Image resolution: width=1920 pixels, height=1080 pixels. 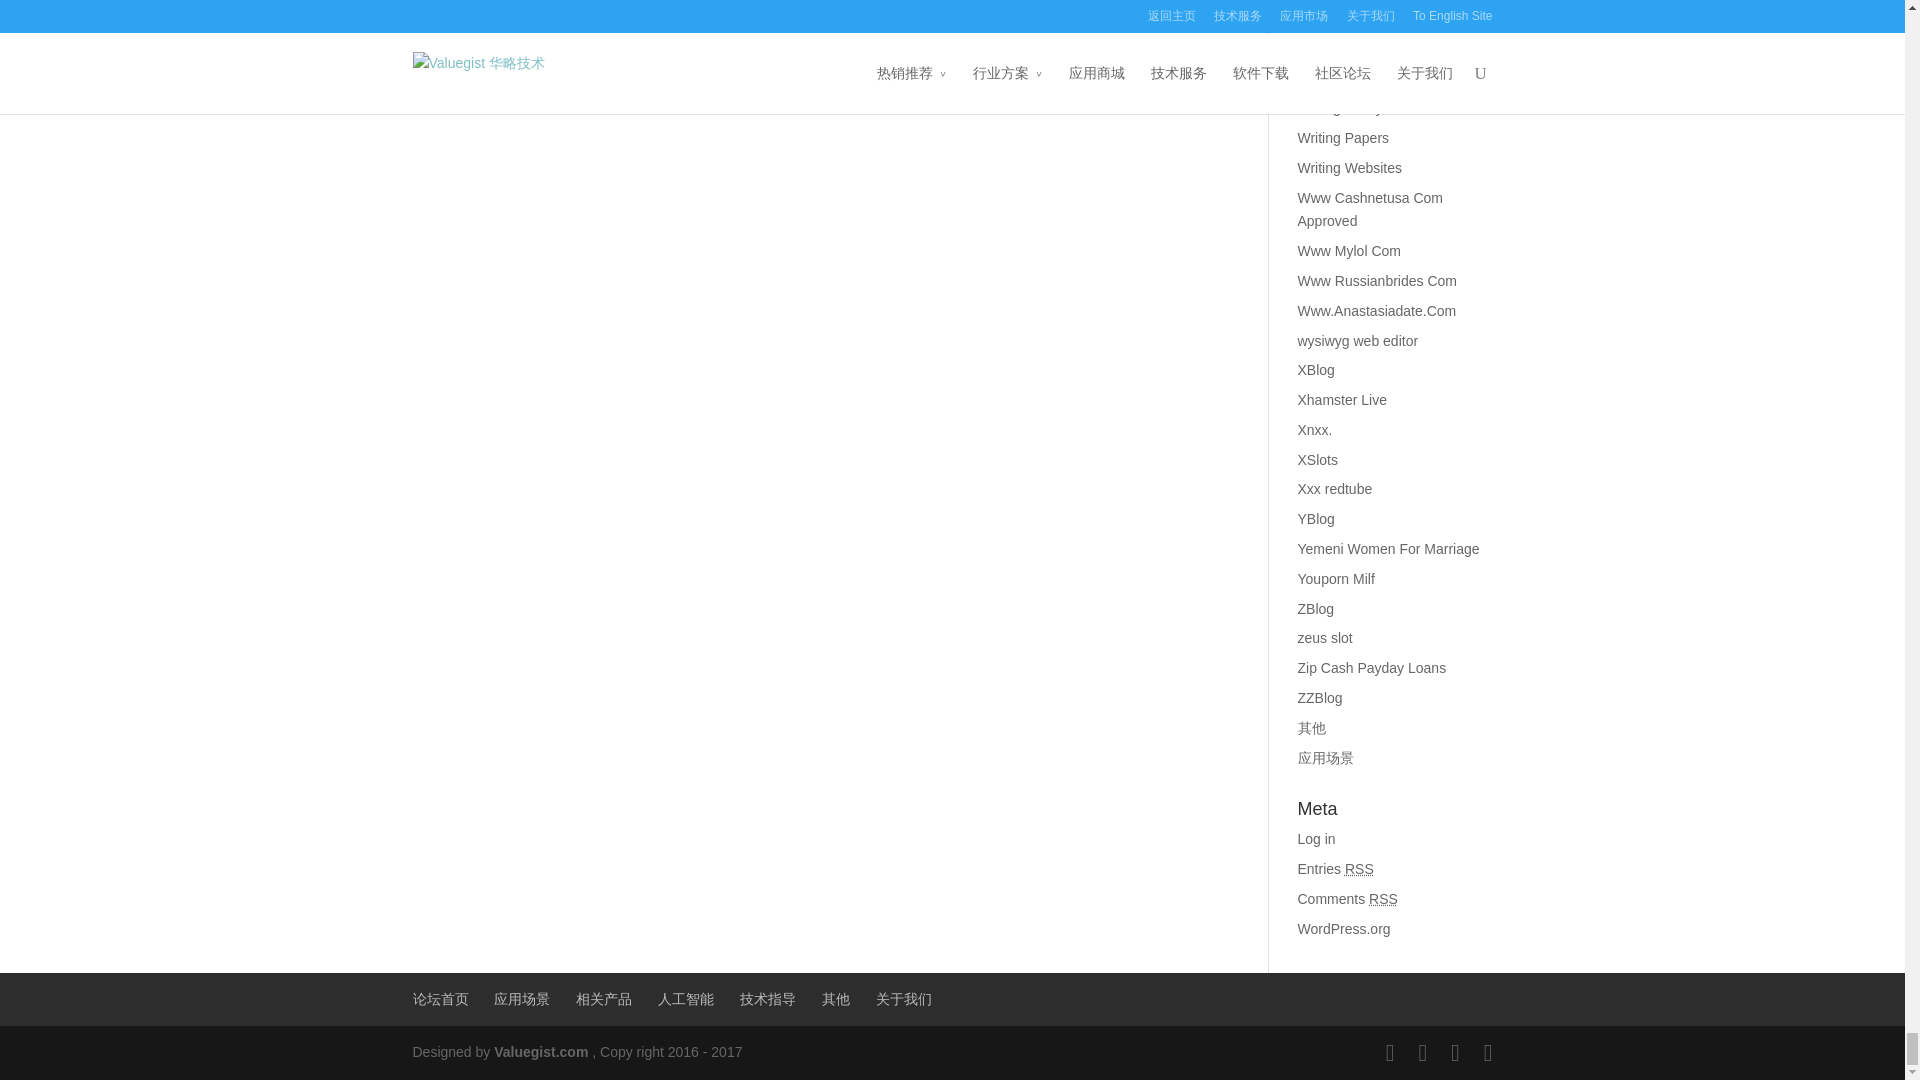 I want to click on Really Simple Syndication, so click(x=1360, y=868).